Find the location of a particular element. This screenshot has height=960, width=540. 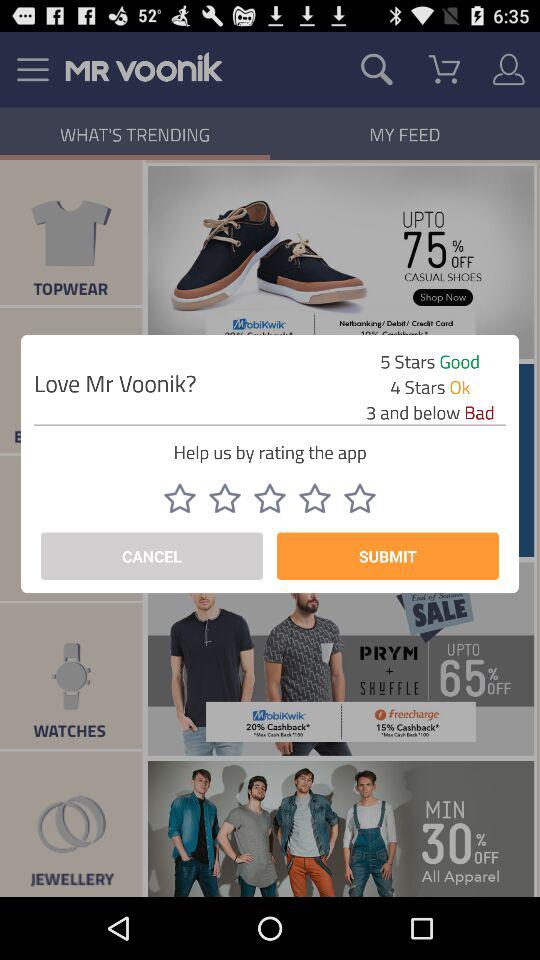

select the second star is located at coordinates (225, 498).